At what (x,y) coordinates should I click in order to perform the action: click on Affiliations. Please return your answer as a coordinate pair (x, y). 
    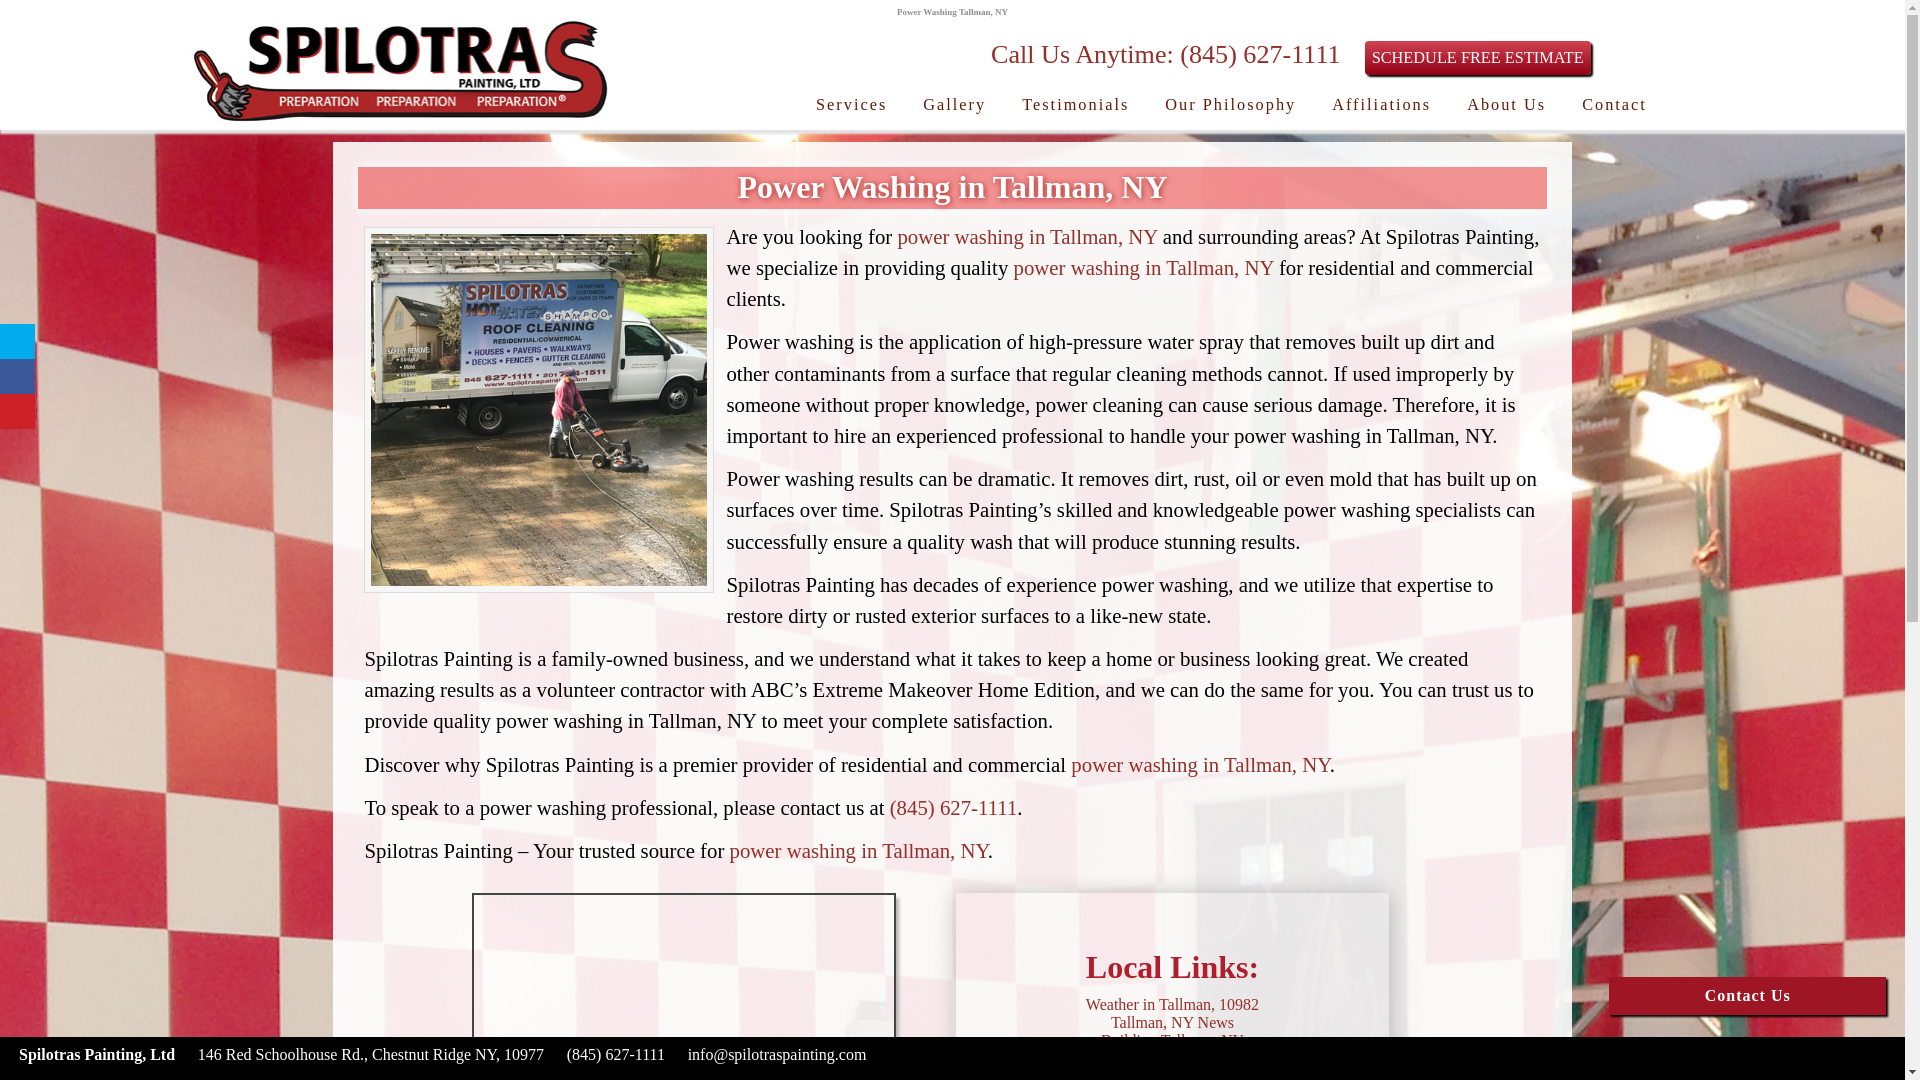
    Looking at the image, I should click on (1381, 105).